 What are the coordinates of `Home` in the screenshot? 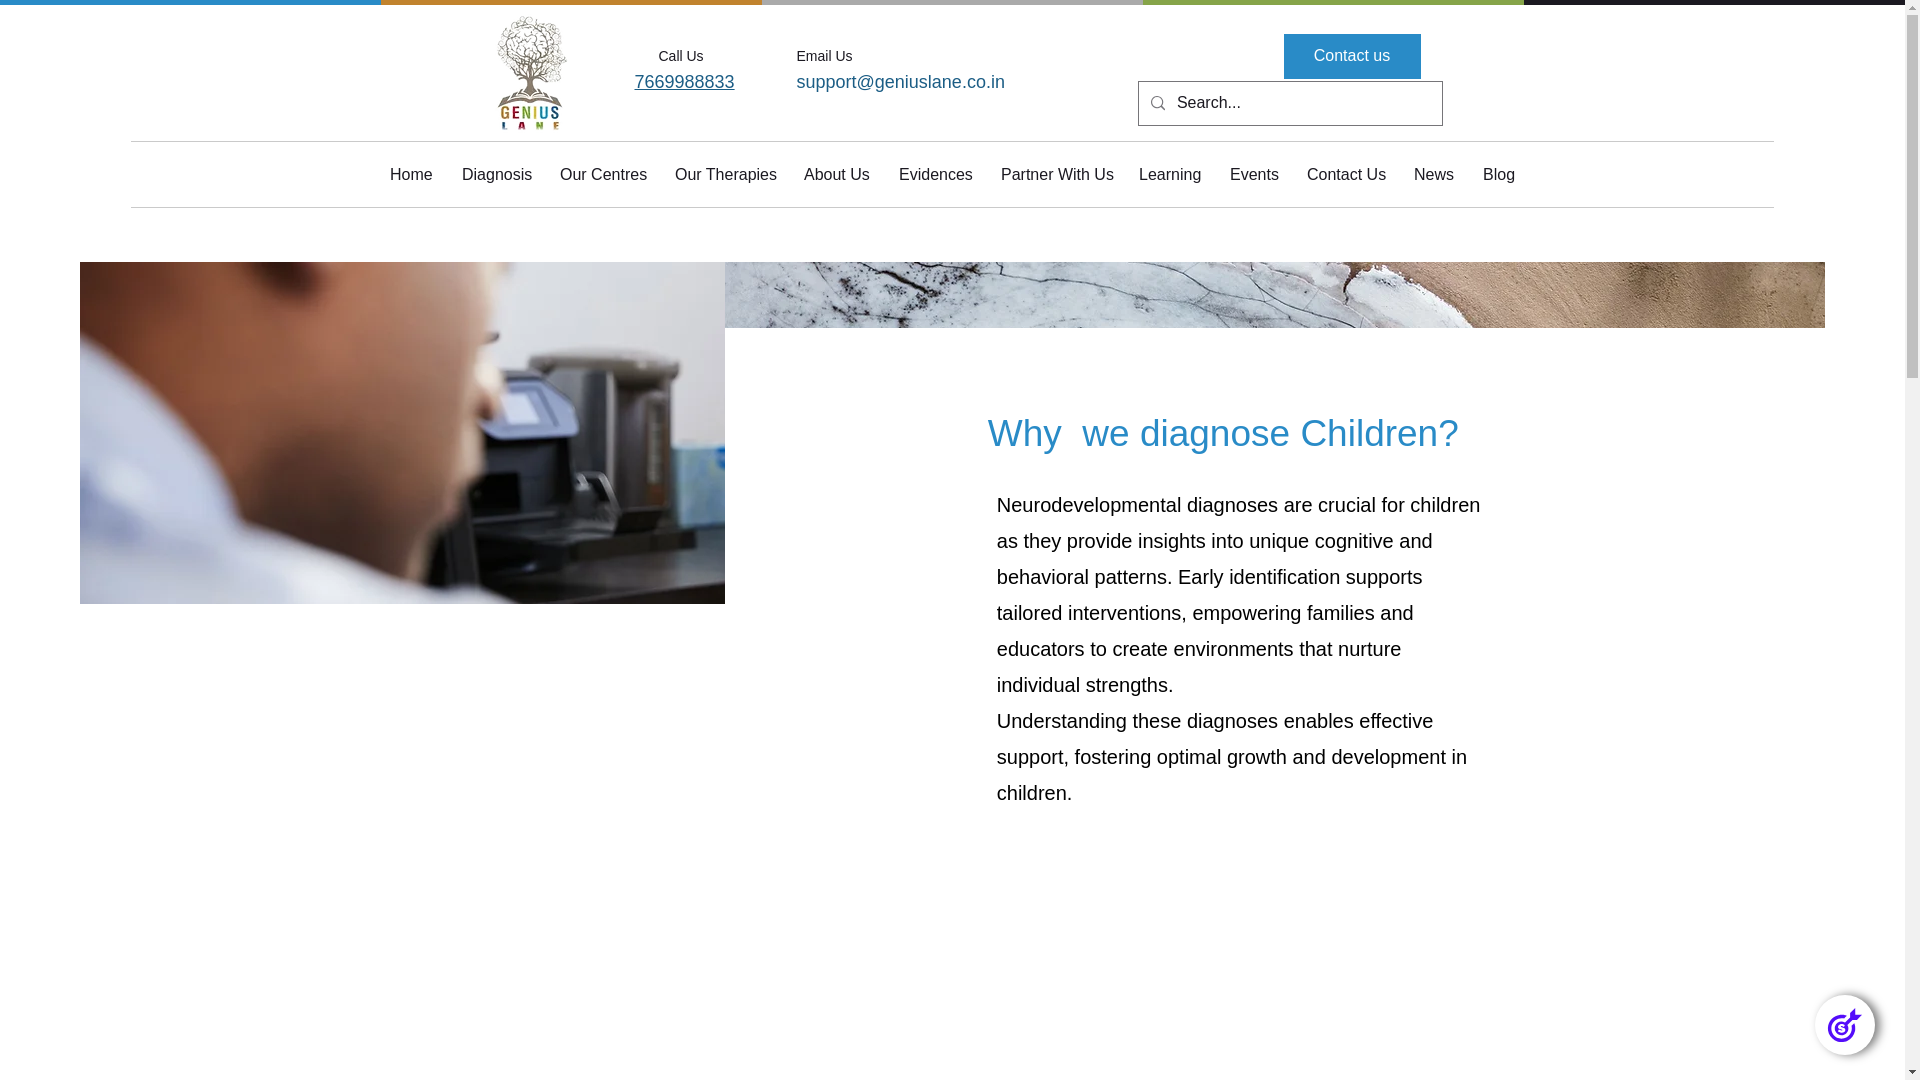 It's located at (410, 174).